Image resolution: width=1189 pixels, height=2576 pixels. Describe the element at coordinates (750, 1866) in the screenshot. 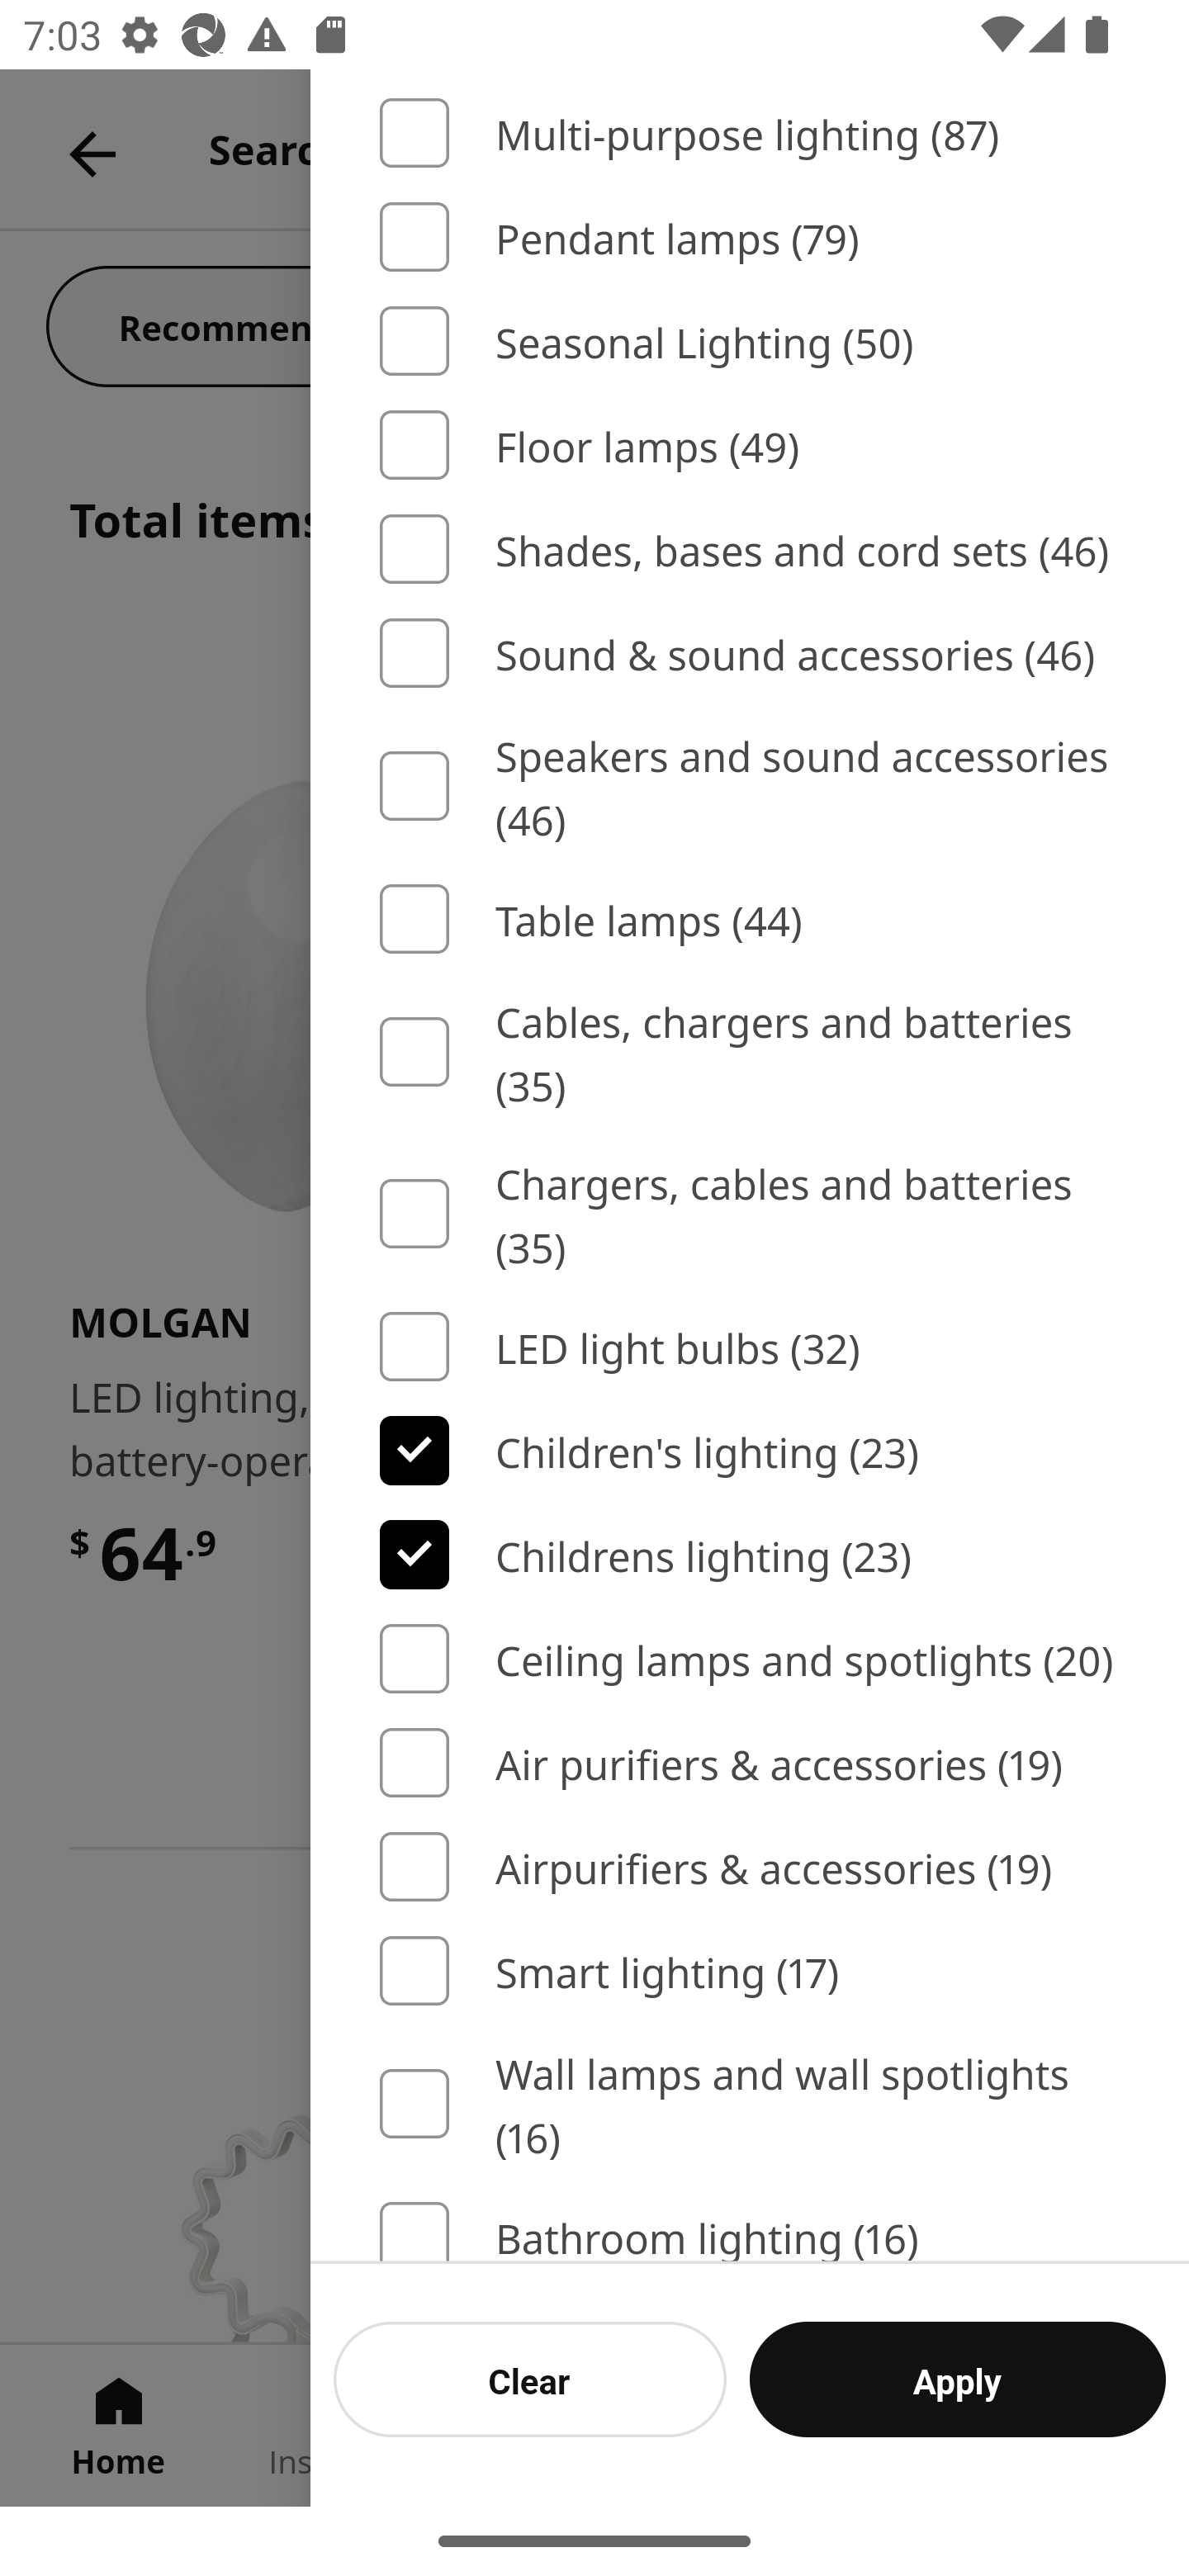

I see `Airpurifiers & accessories (19)` at that location.